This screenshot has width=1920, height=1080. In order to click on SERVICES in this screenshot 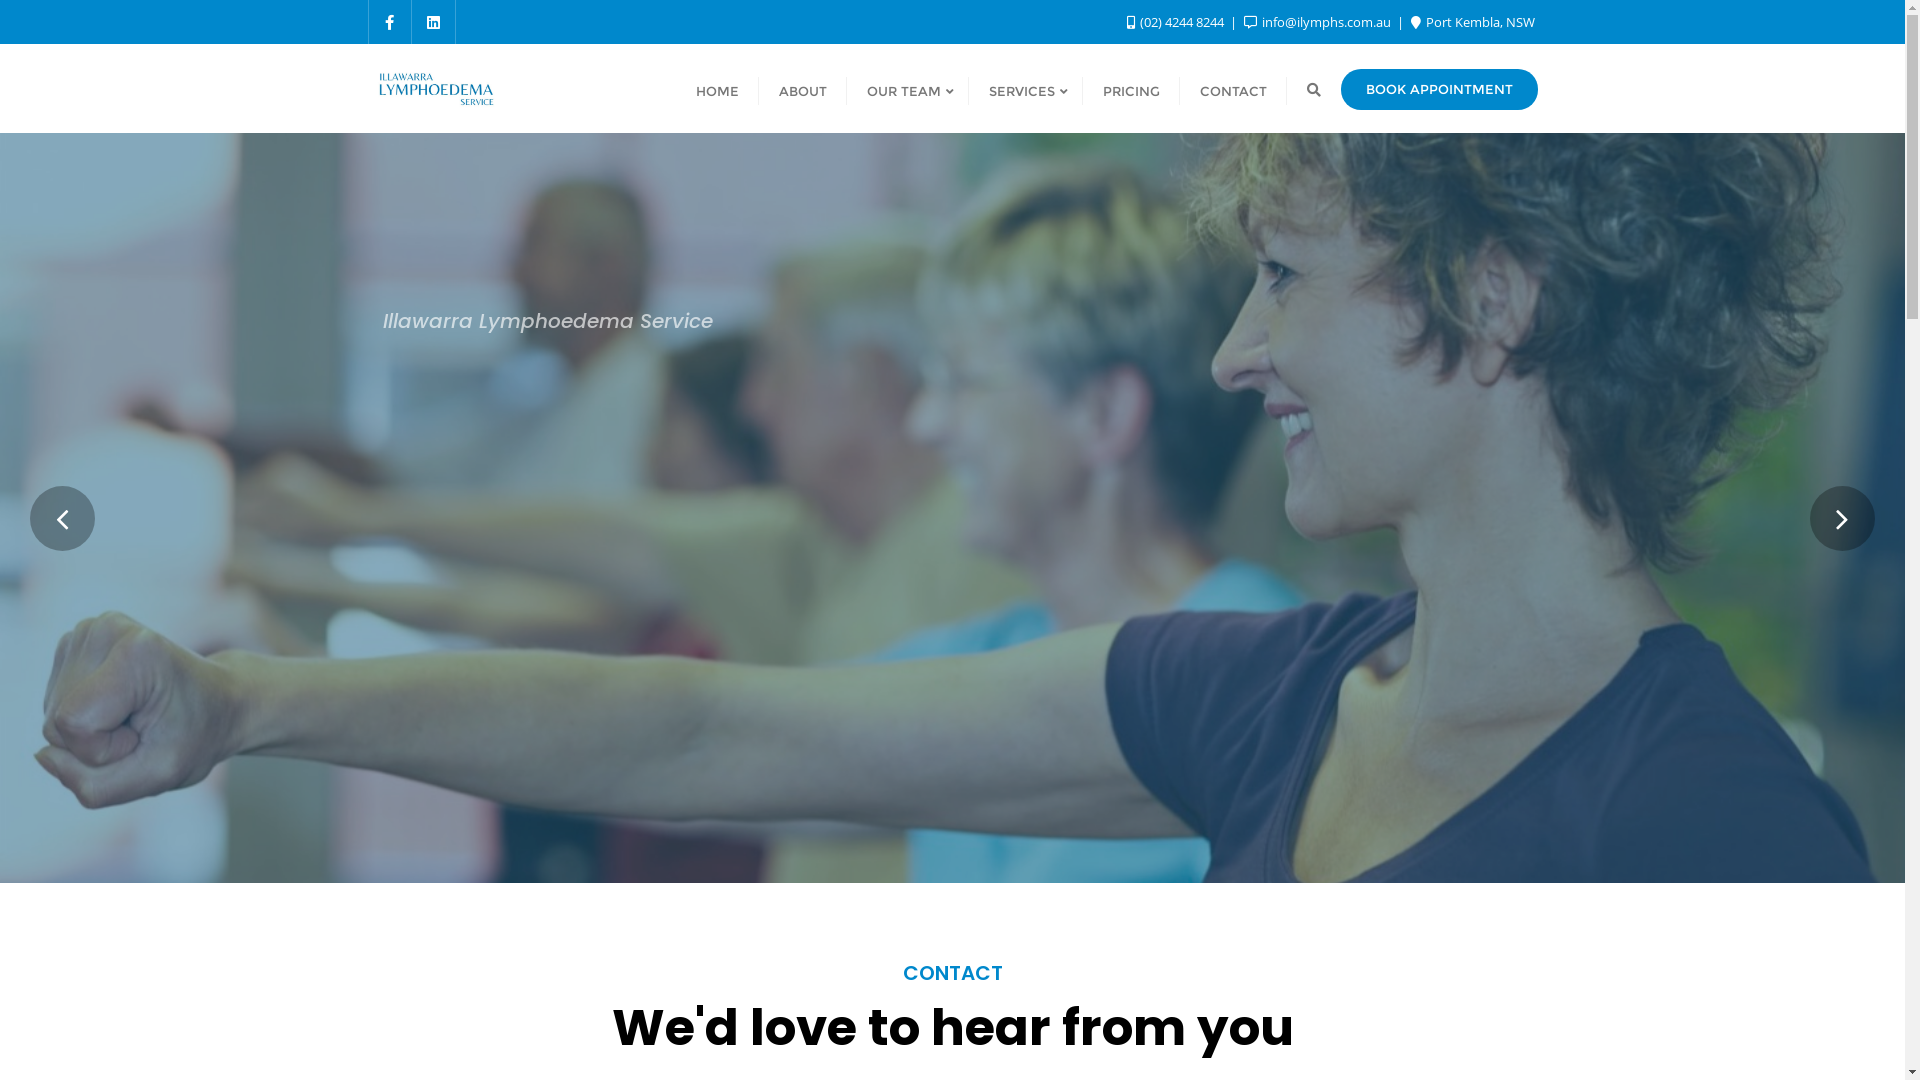, I will do `click(1025, 90)`.